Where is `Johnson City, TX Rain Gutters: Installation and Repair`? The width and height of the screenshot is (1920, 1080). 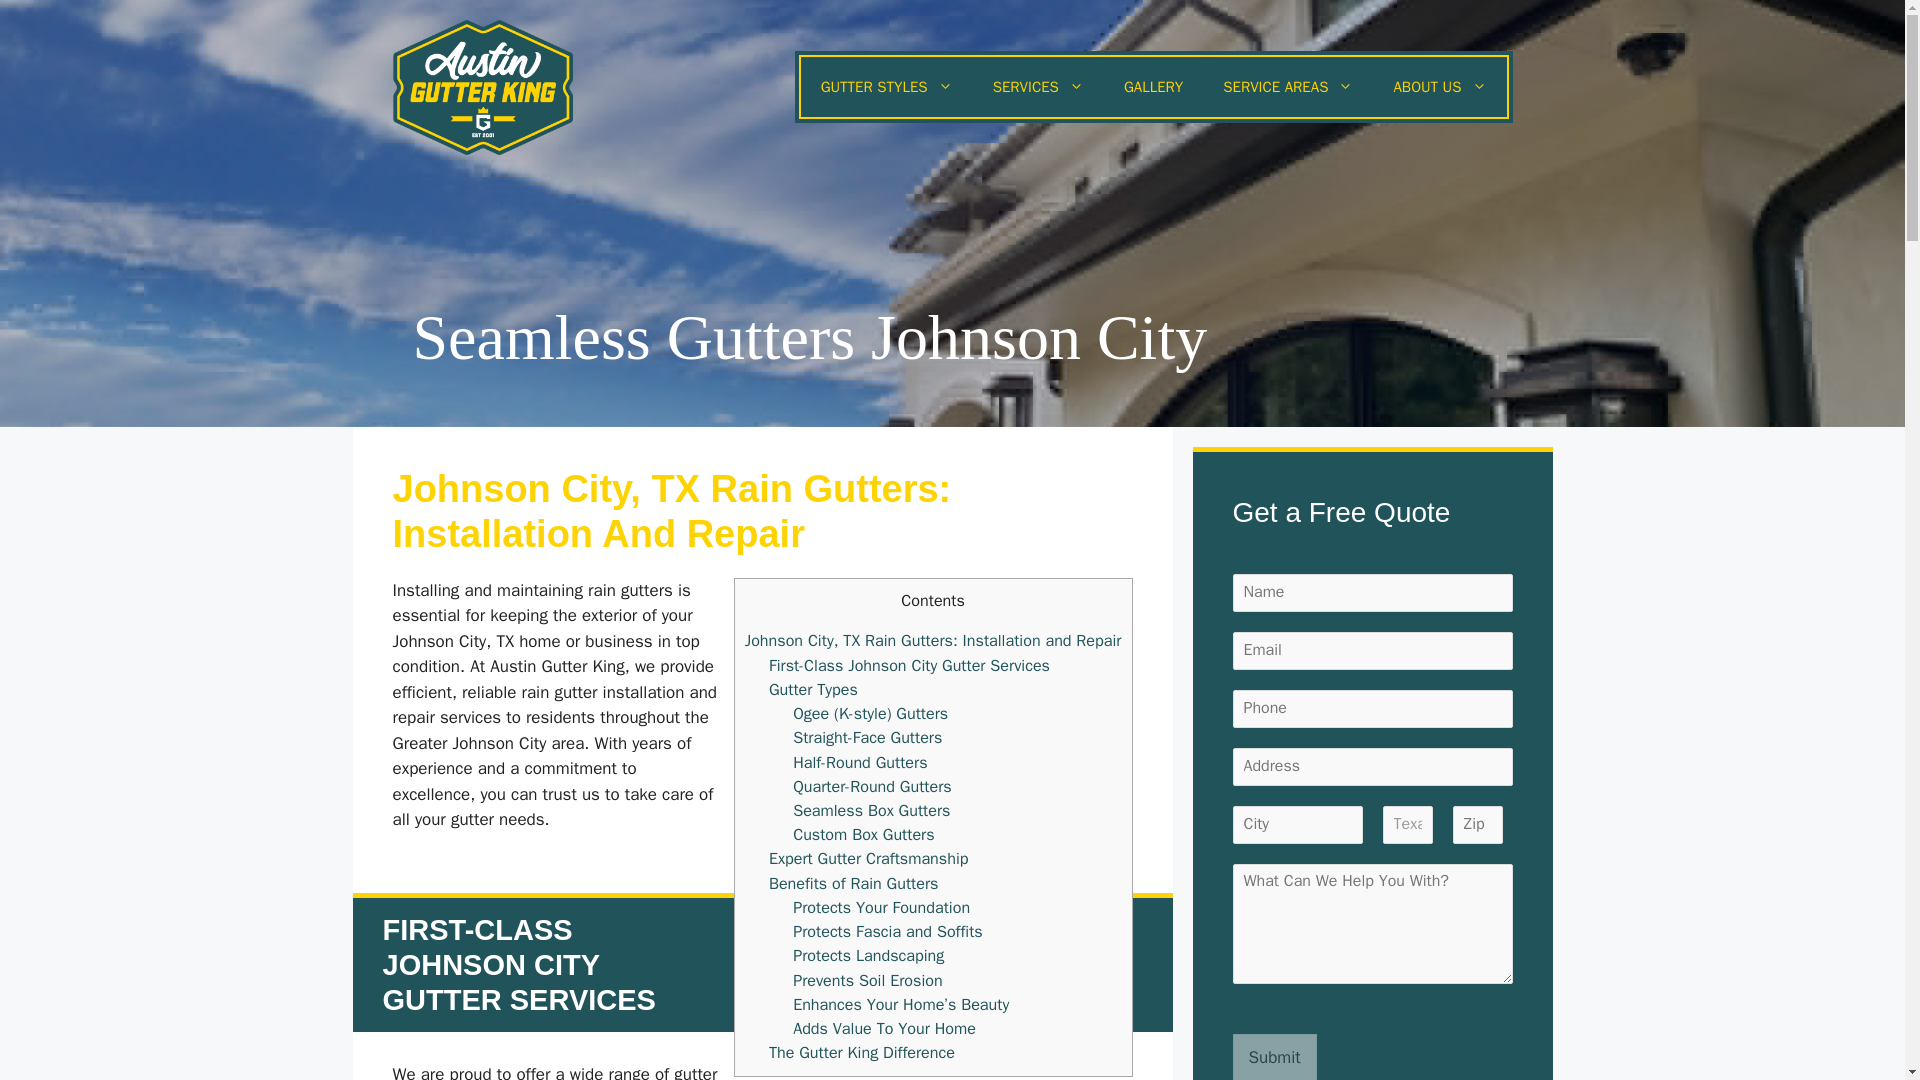 Johnson City, TX Rain Gutters: Installation and Repair is located at coordinates (932, 640).